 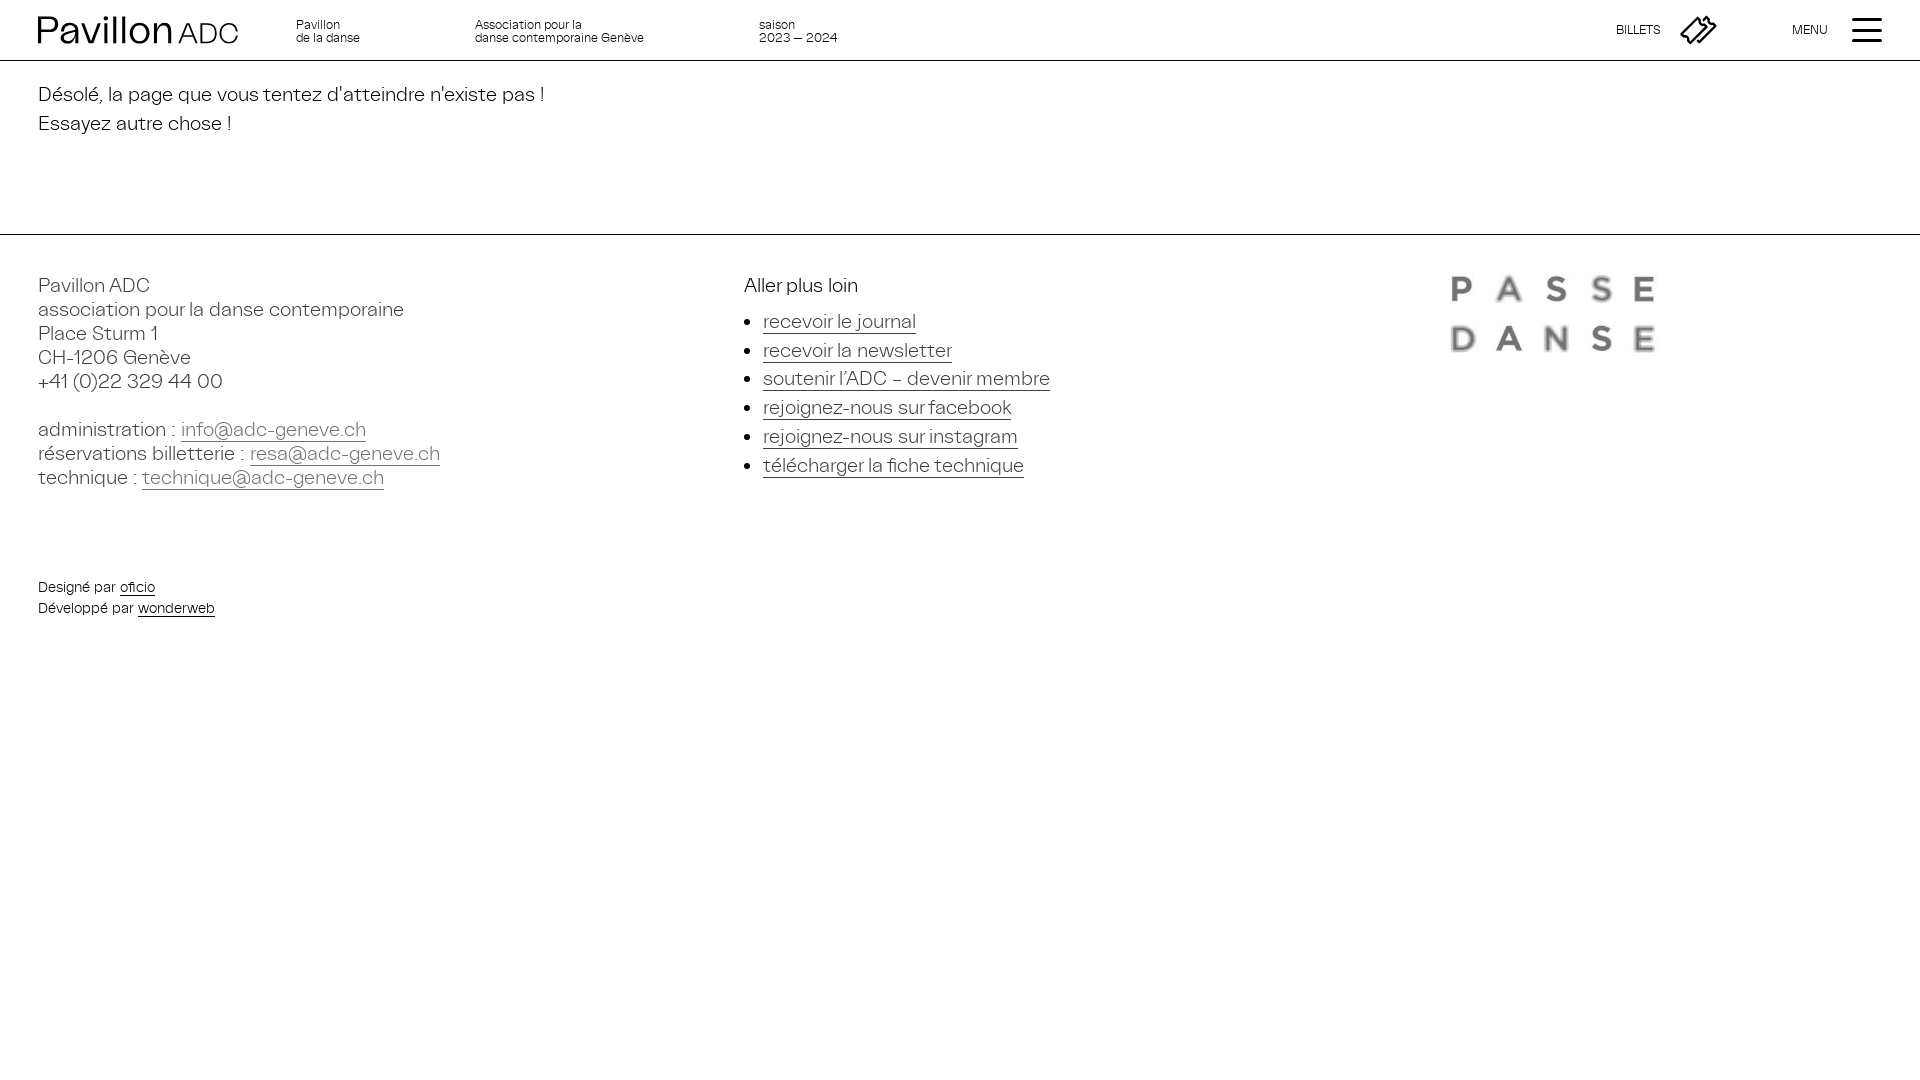 What do you see at coordinates (1867, 30) in the screenshot?
I see `MENU` at bounding box center [1867, 30].